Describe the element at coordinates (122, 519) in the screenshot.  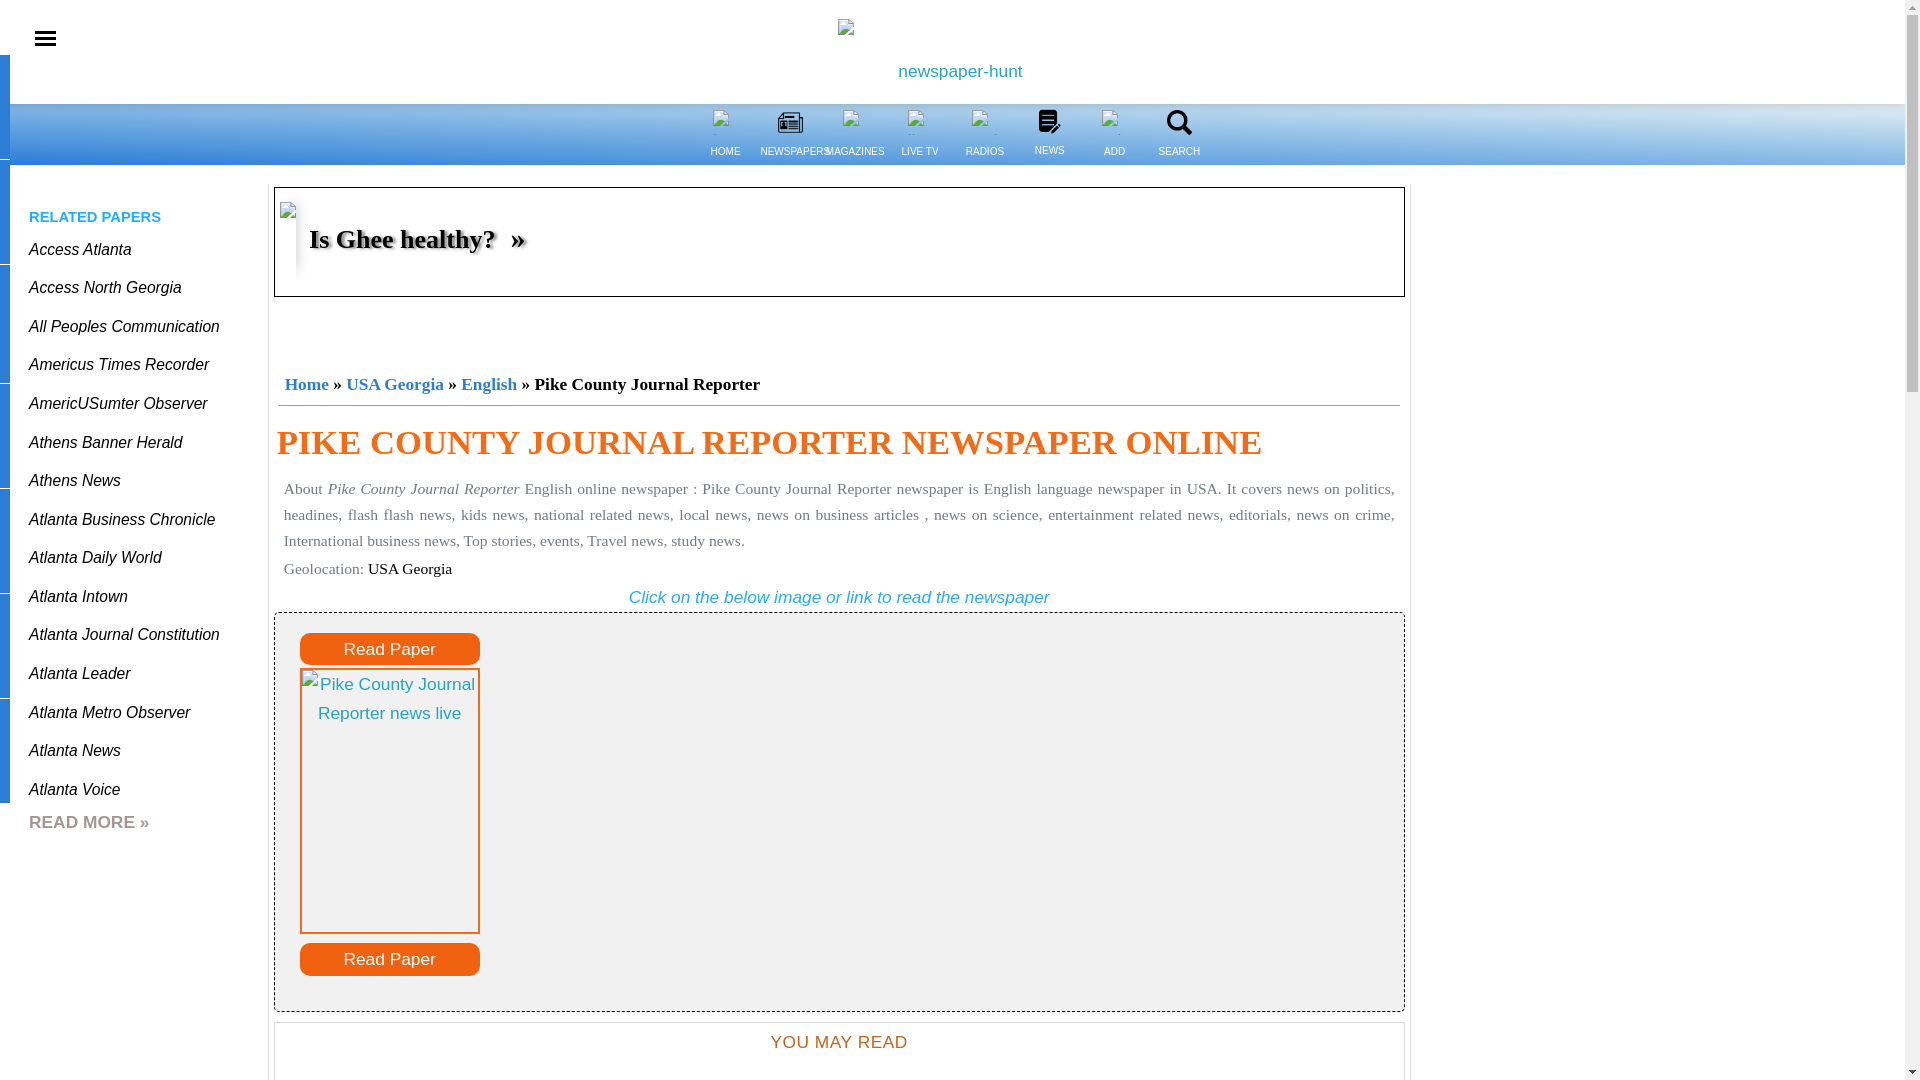
I see `Atlanta Business Chronicle` at that location.